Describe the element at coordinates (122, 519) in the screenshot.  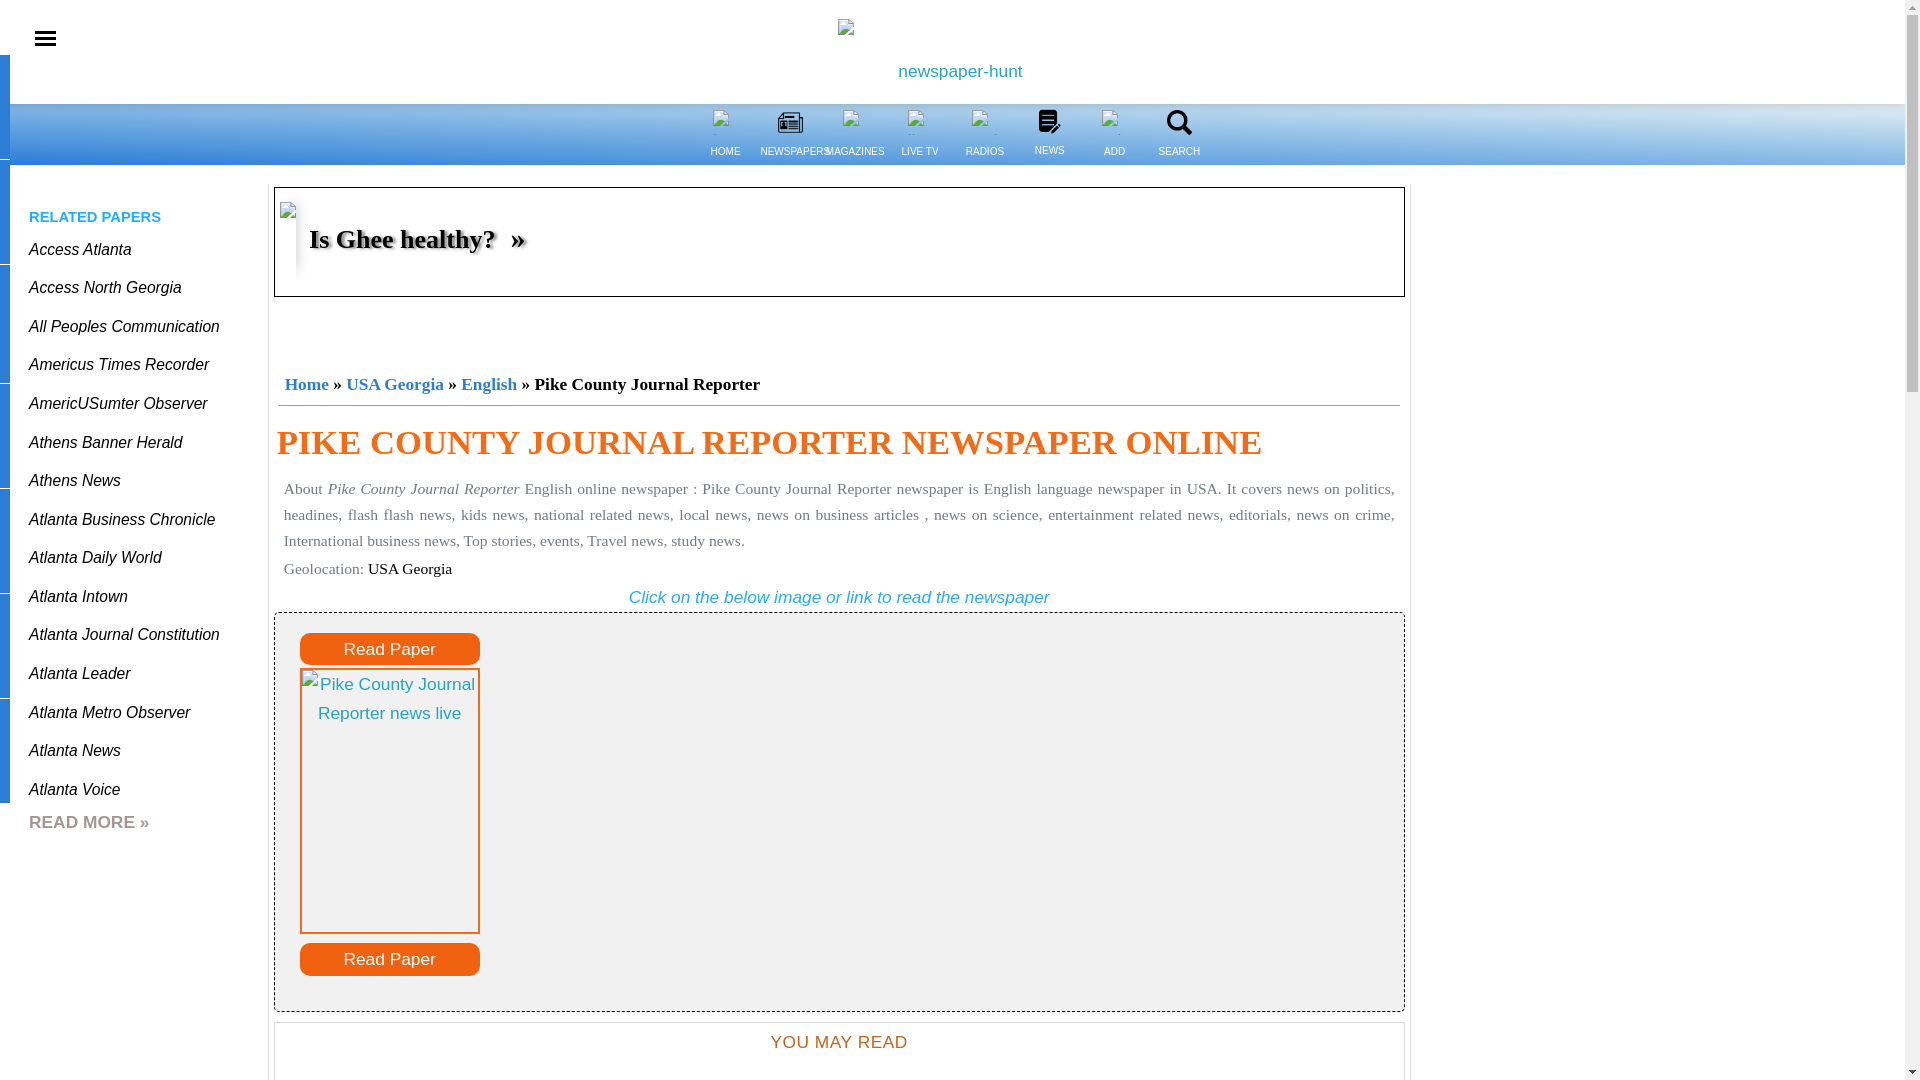
I see `Atlanta Business Chronicle` at that location.